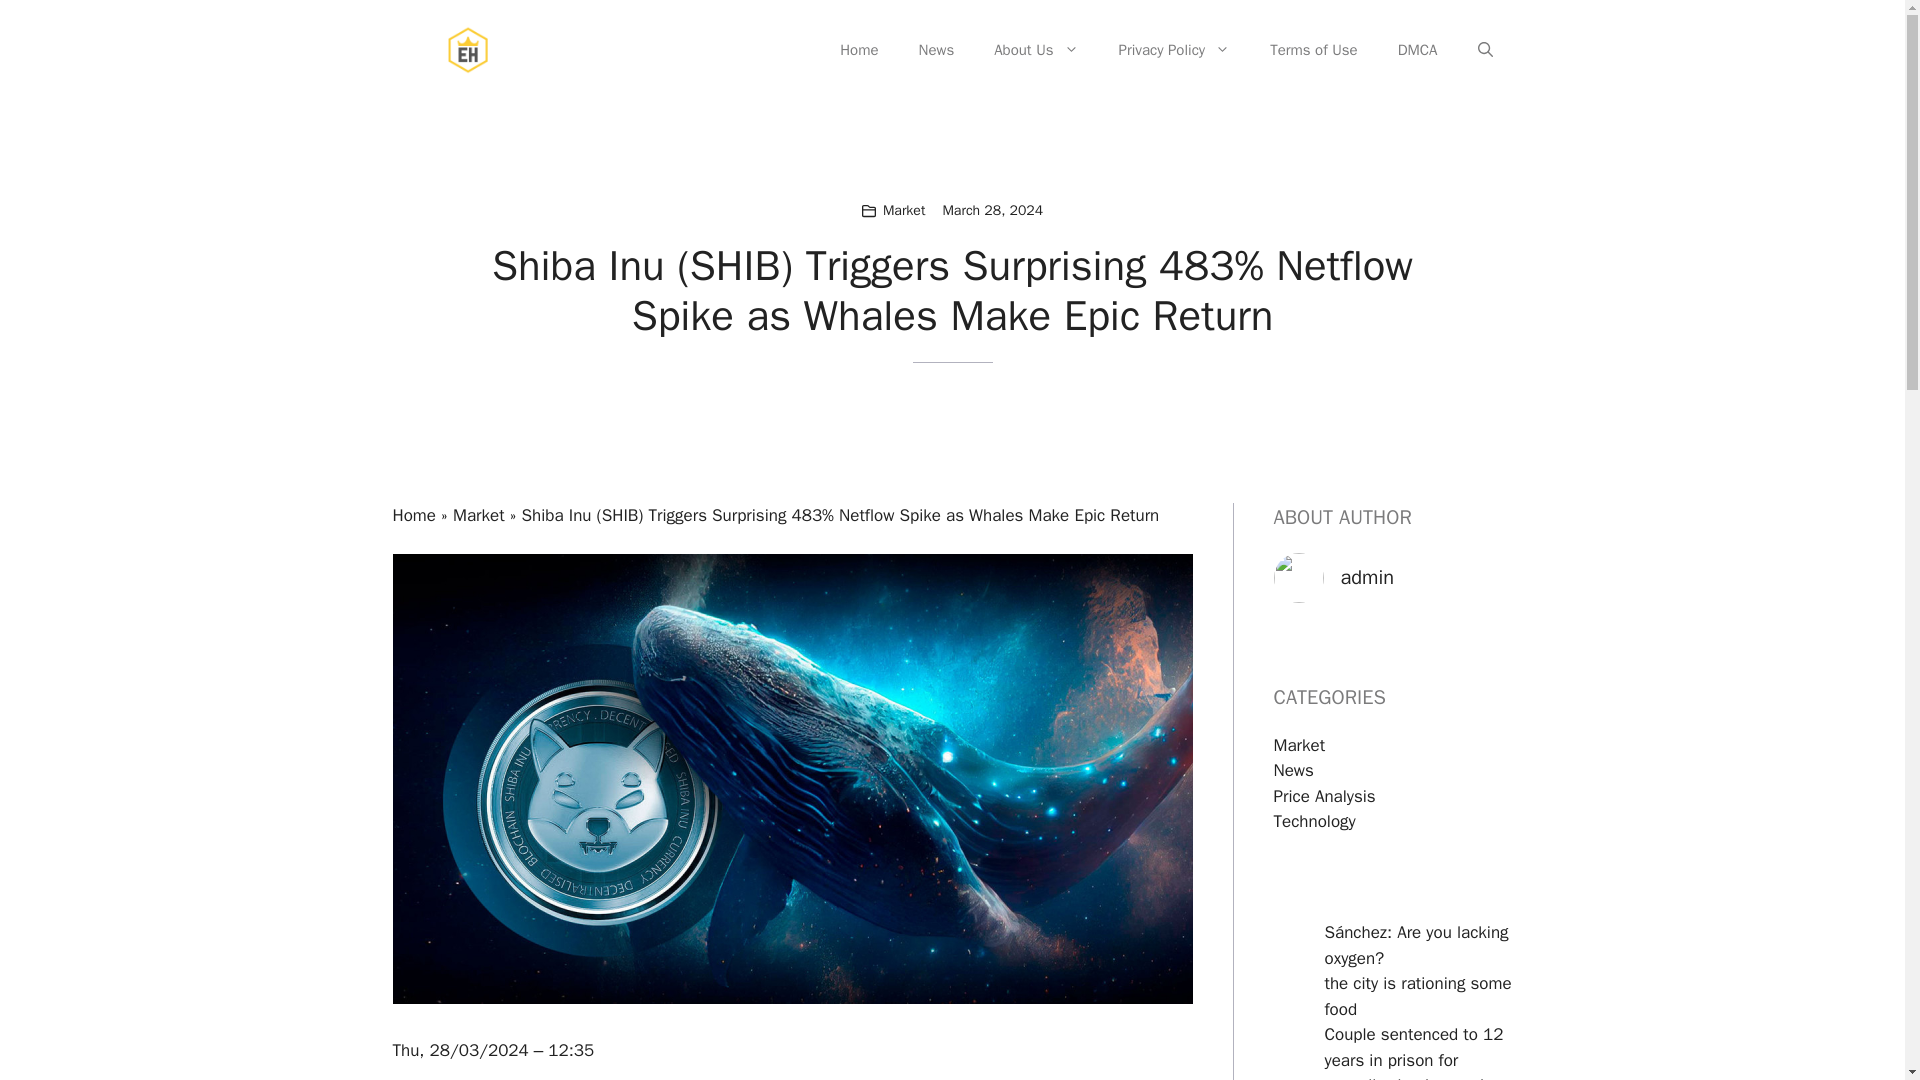 The width and height of the screenshot is (1920, 1080). I want to click on Home, so click(858, 50).